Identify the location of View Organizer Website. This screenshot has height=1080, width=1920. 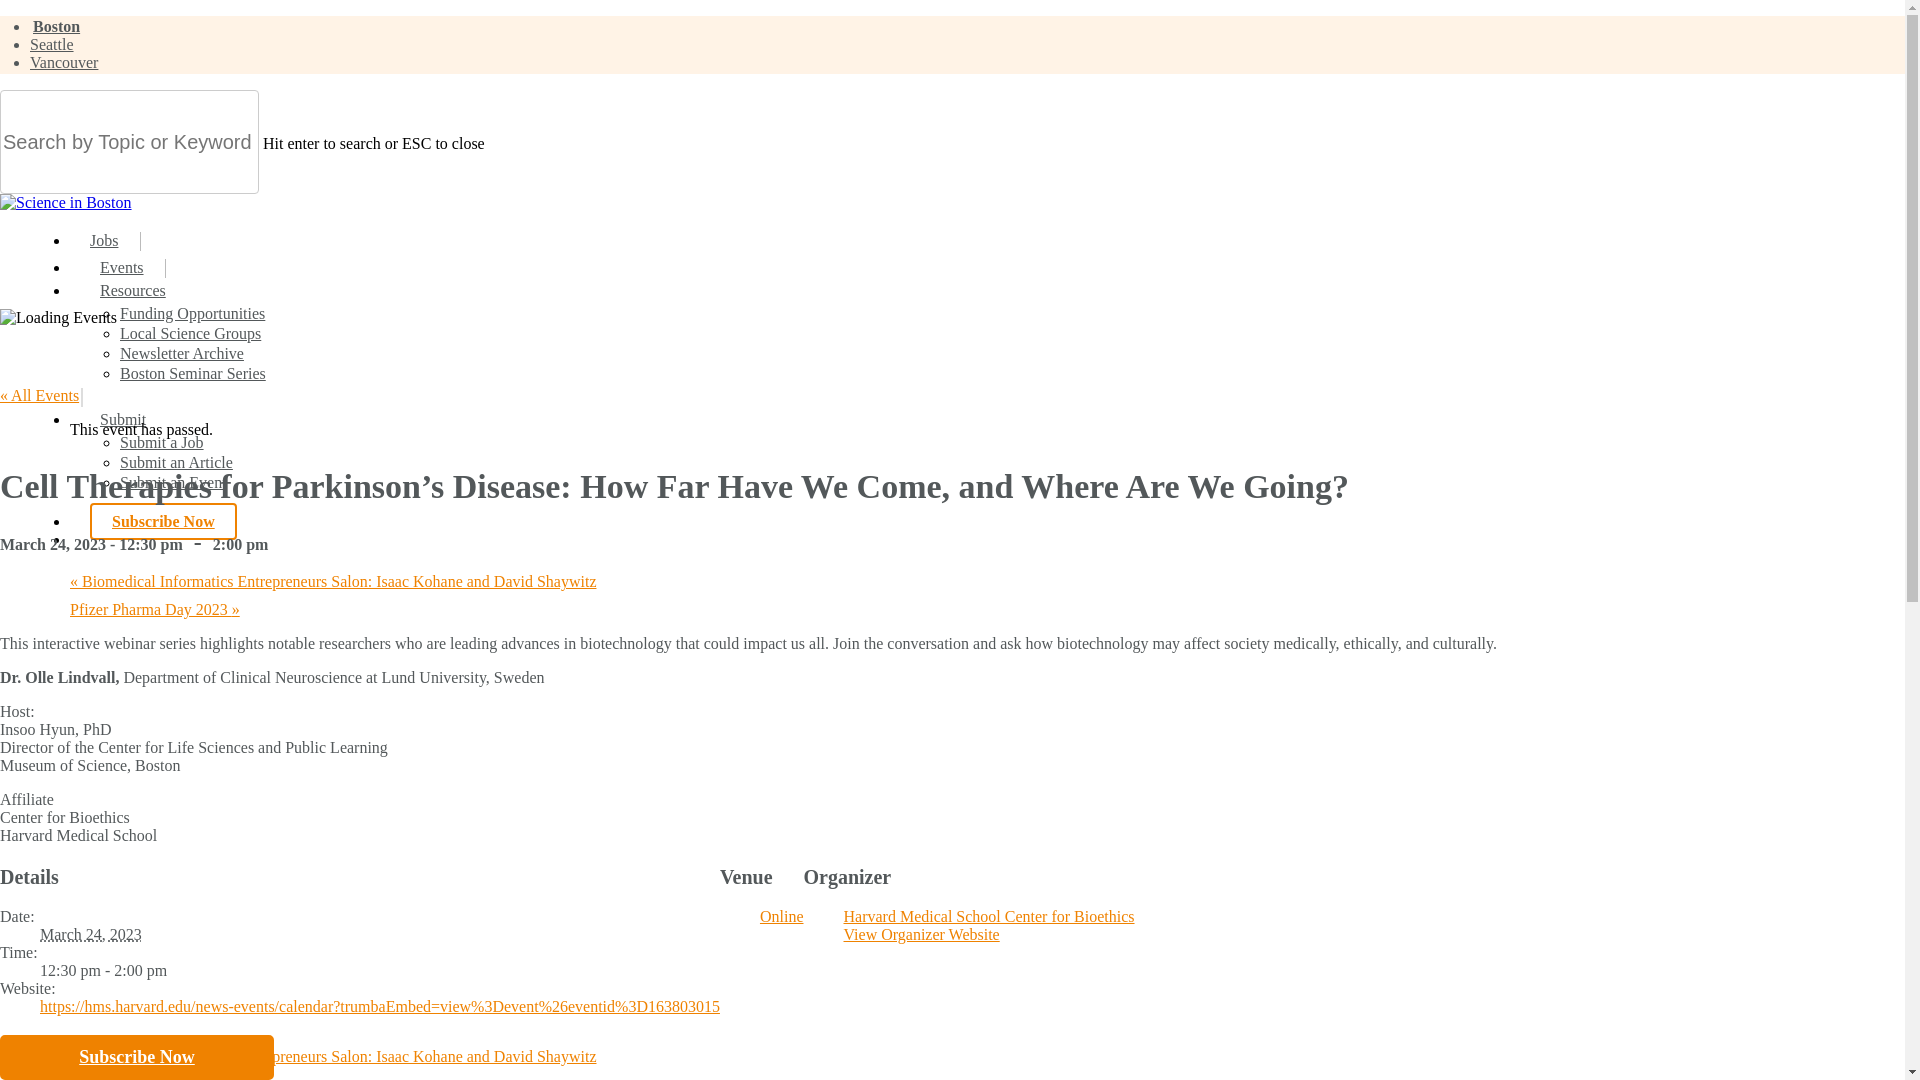
(922, 934).